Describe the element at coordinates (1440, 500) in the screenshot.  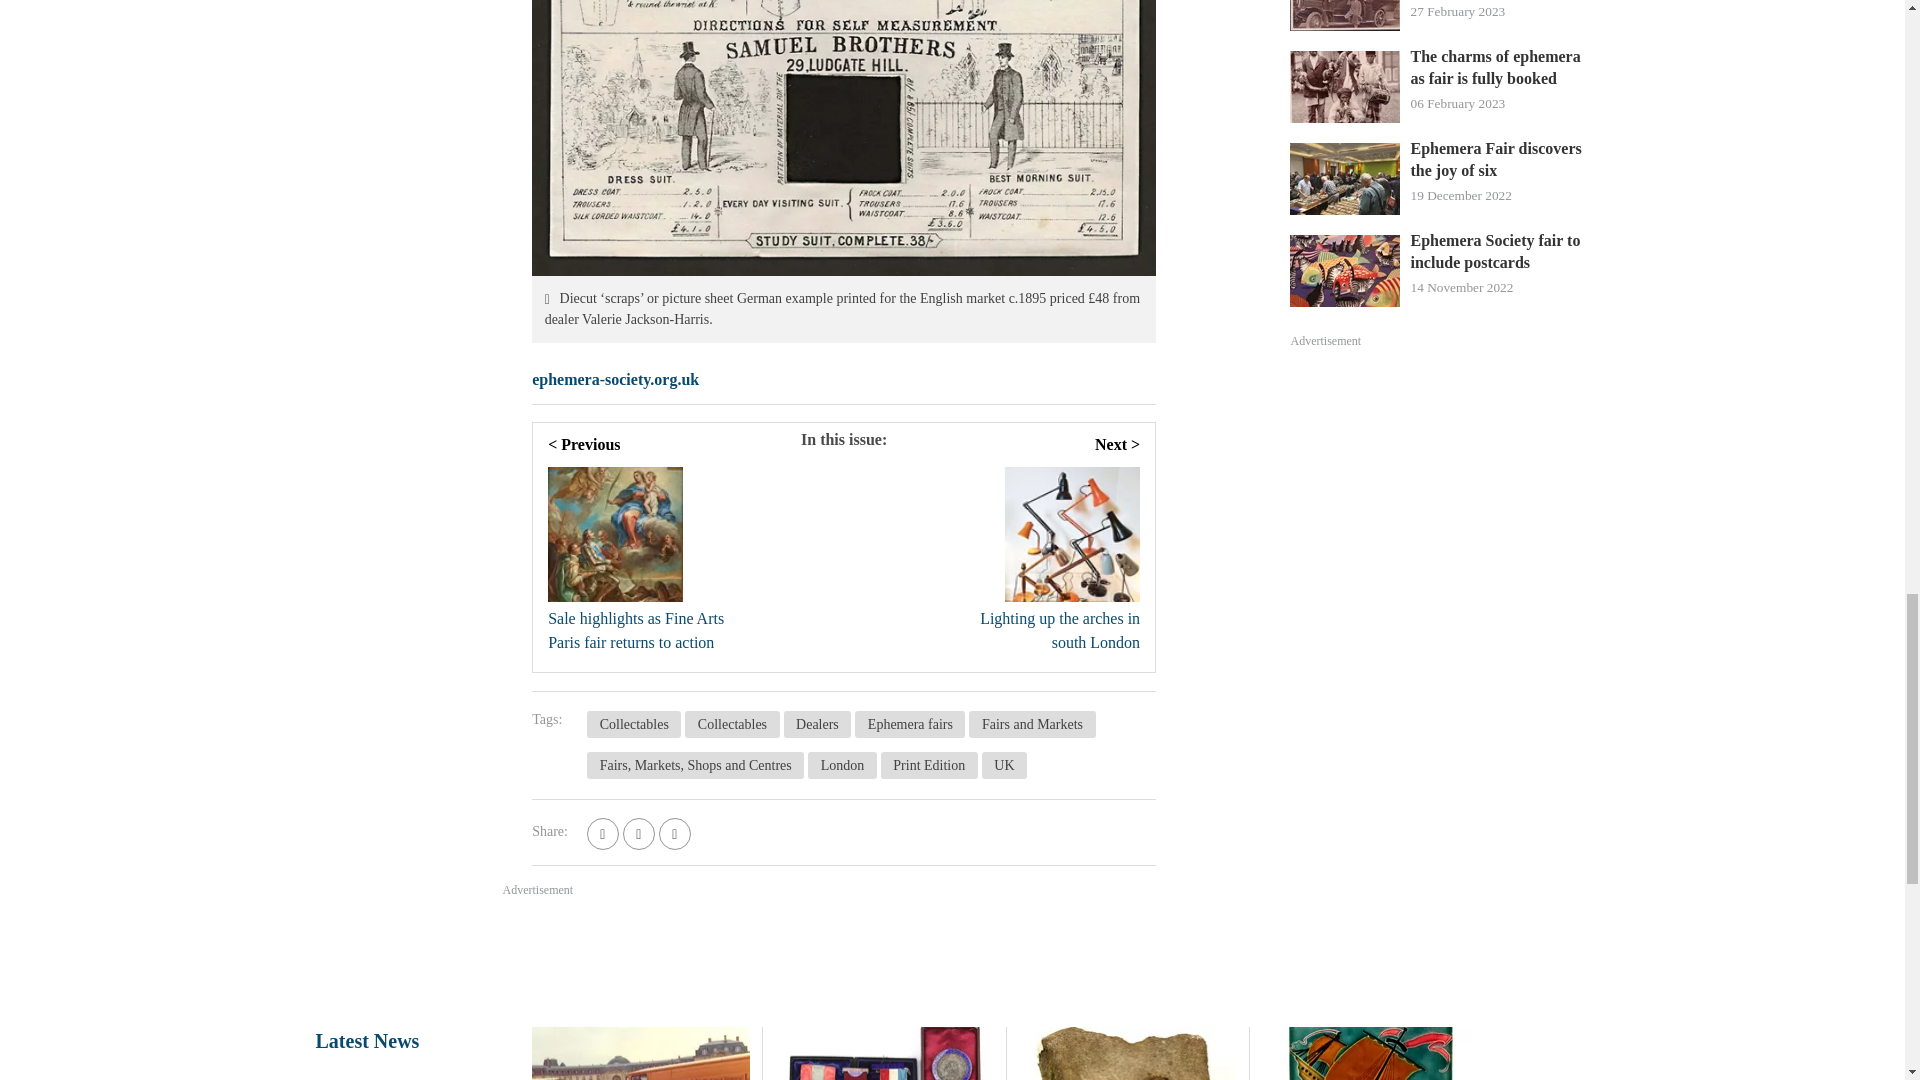
I see `3rd party ad content` at that location.